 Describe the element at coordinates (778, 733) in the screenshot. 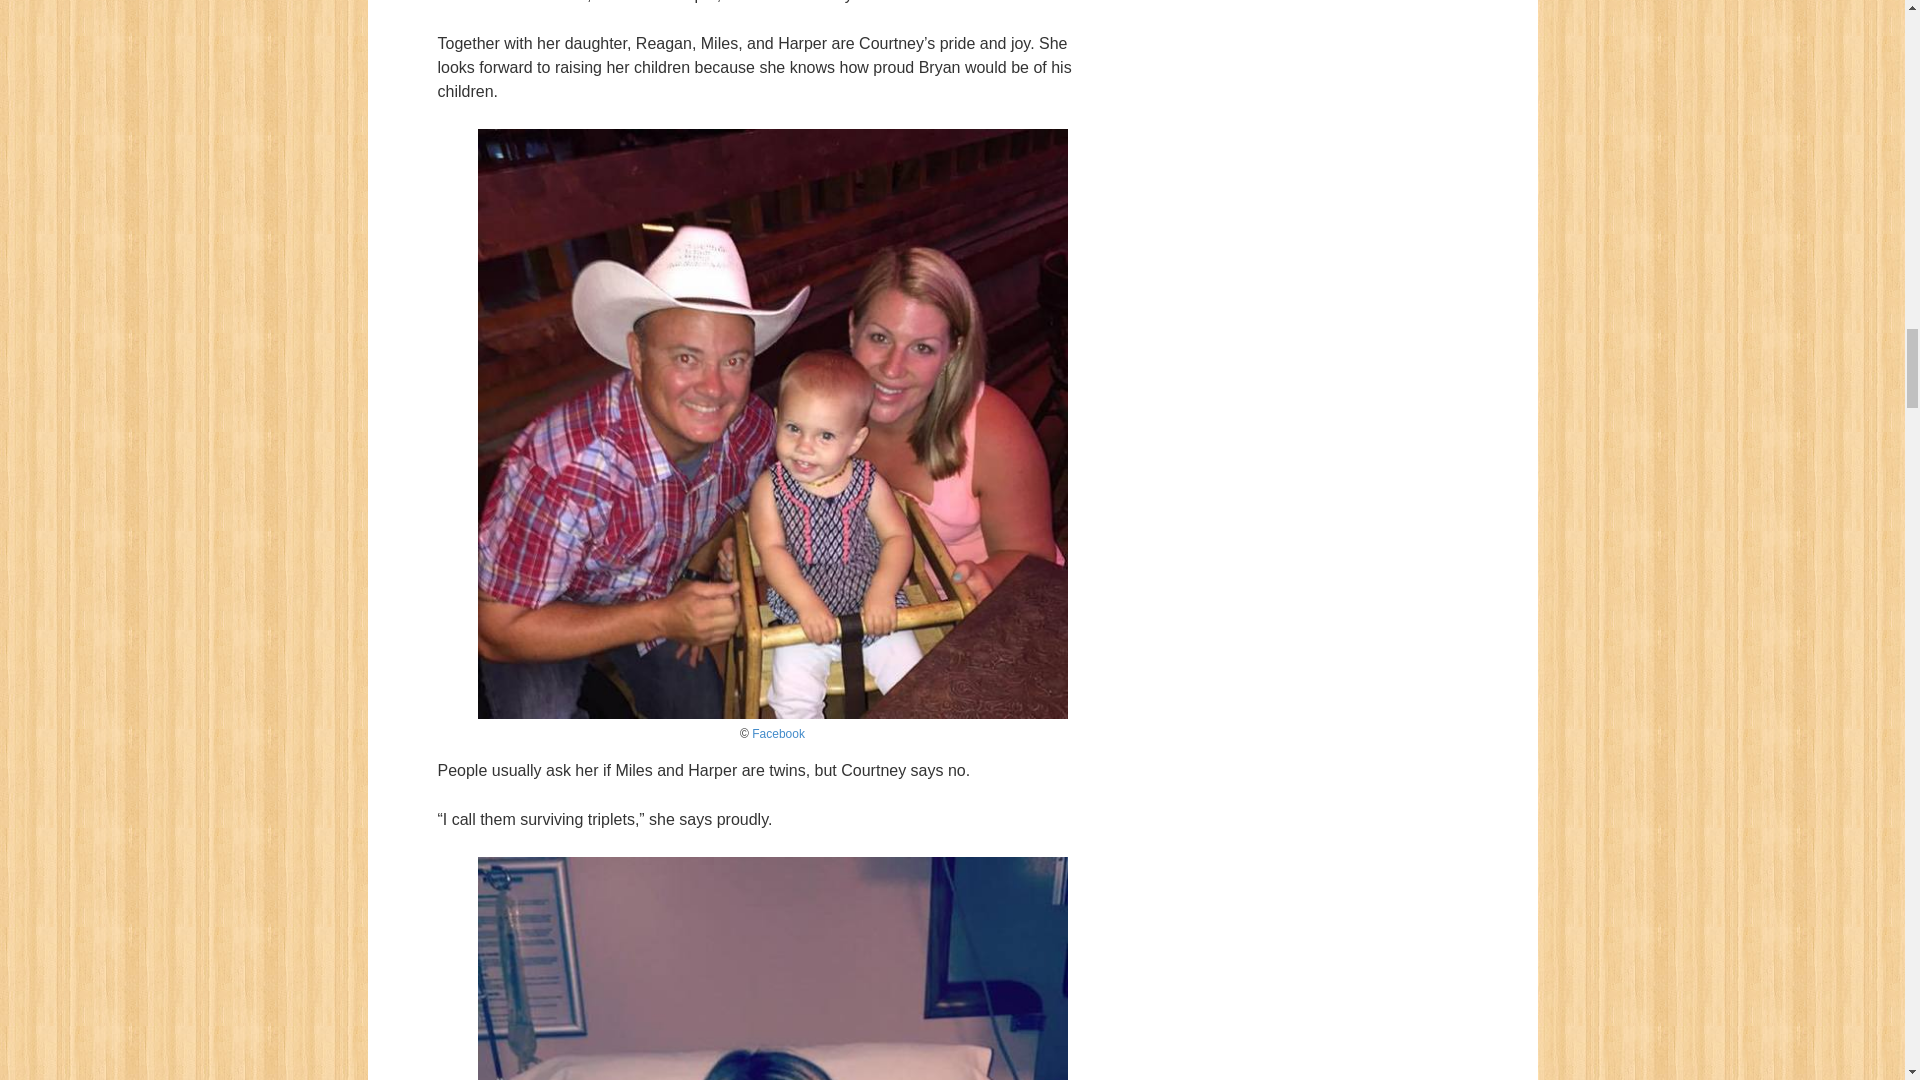

I see `Facebook` at that location.